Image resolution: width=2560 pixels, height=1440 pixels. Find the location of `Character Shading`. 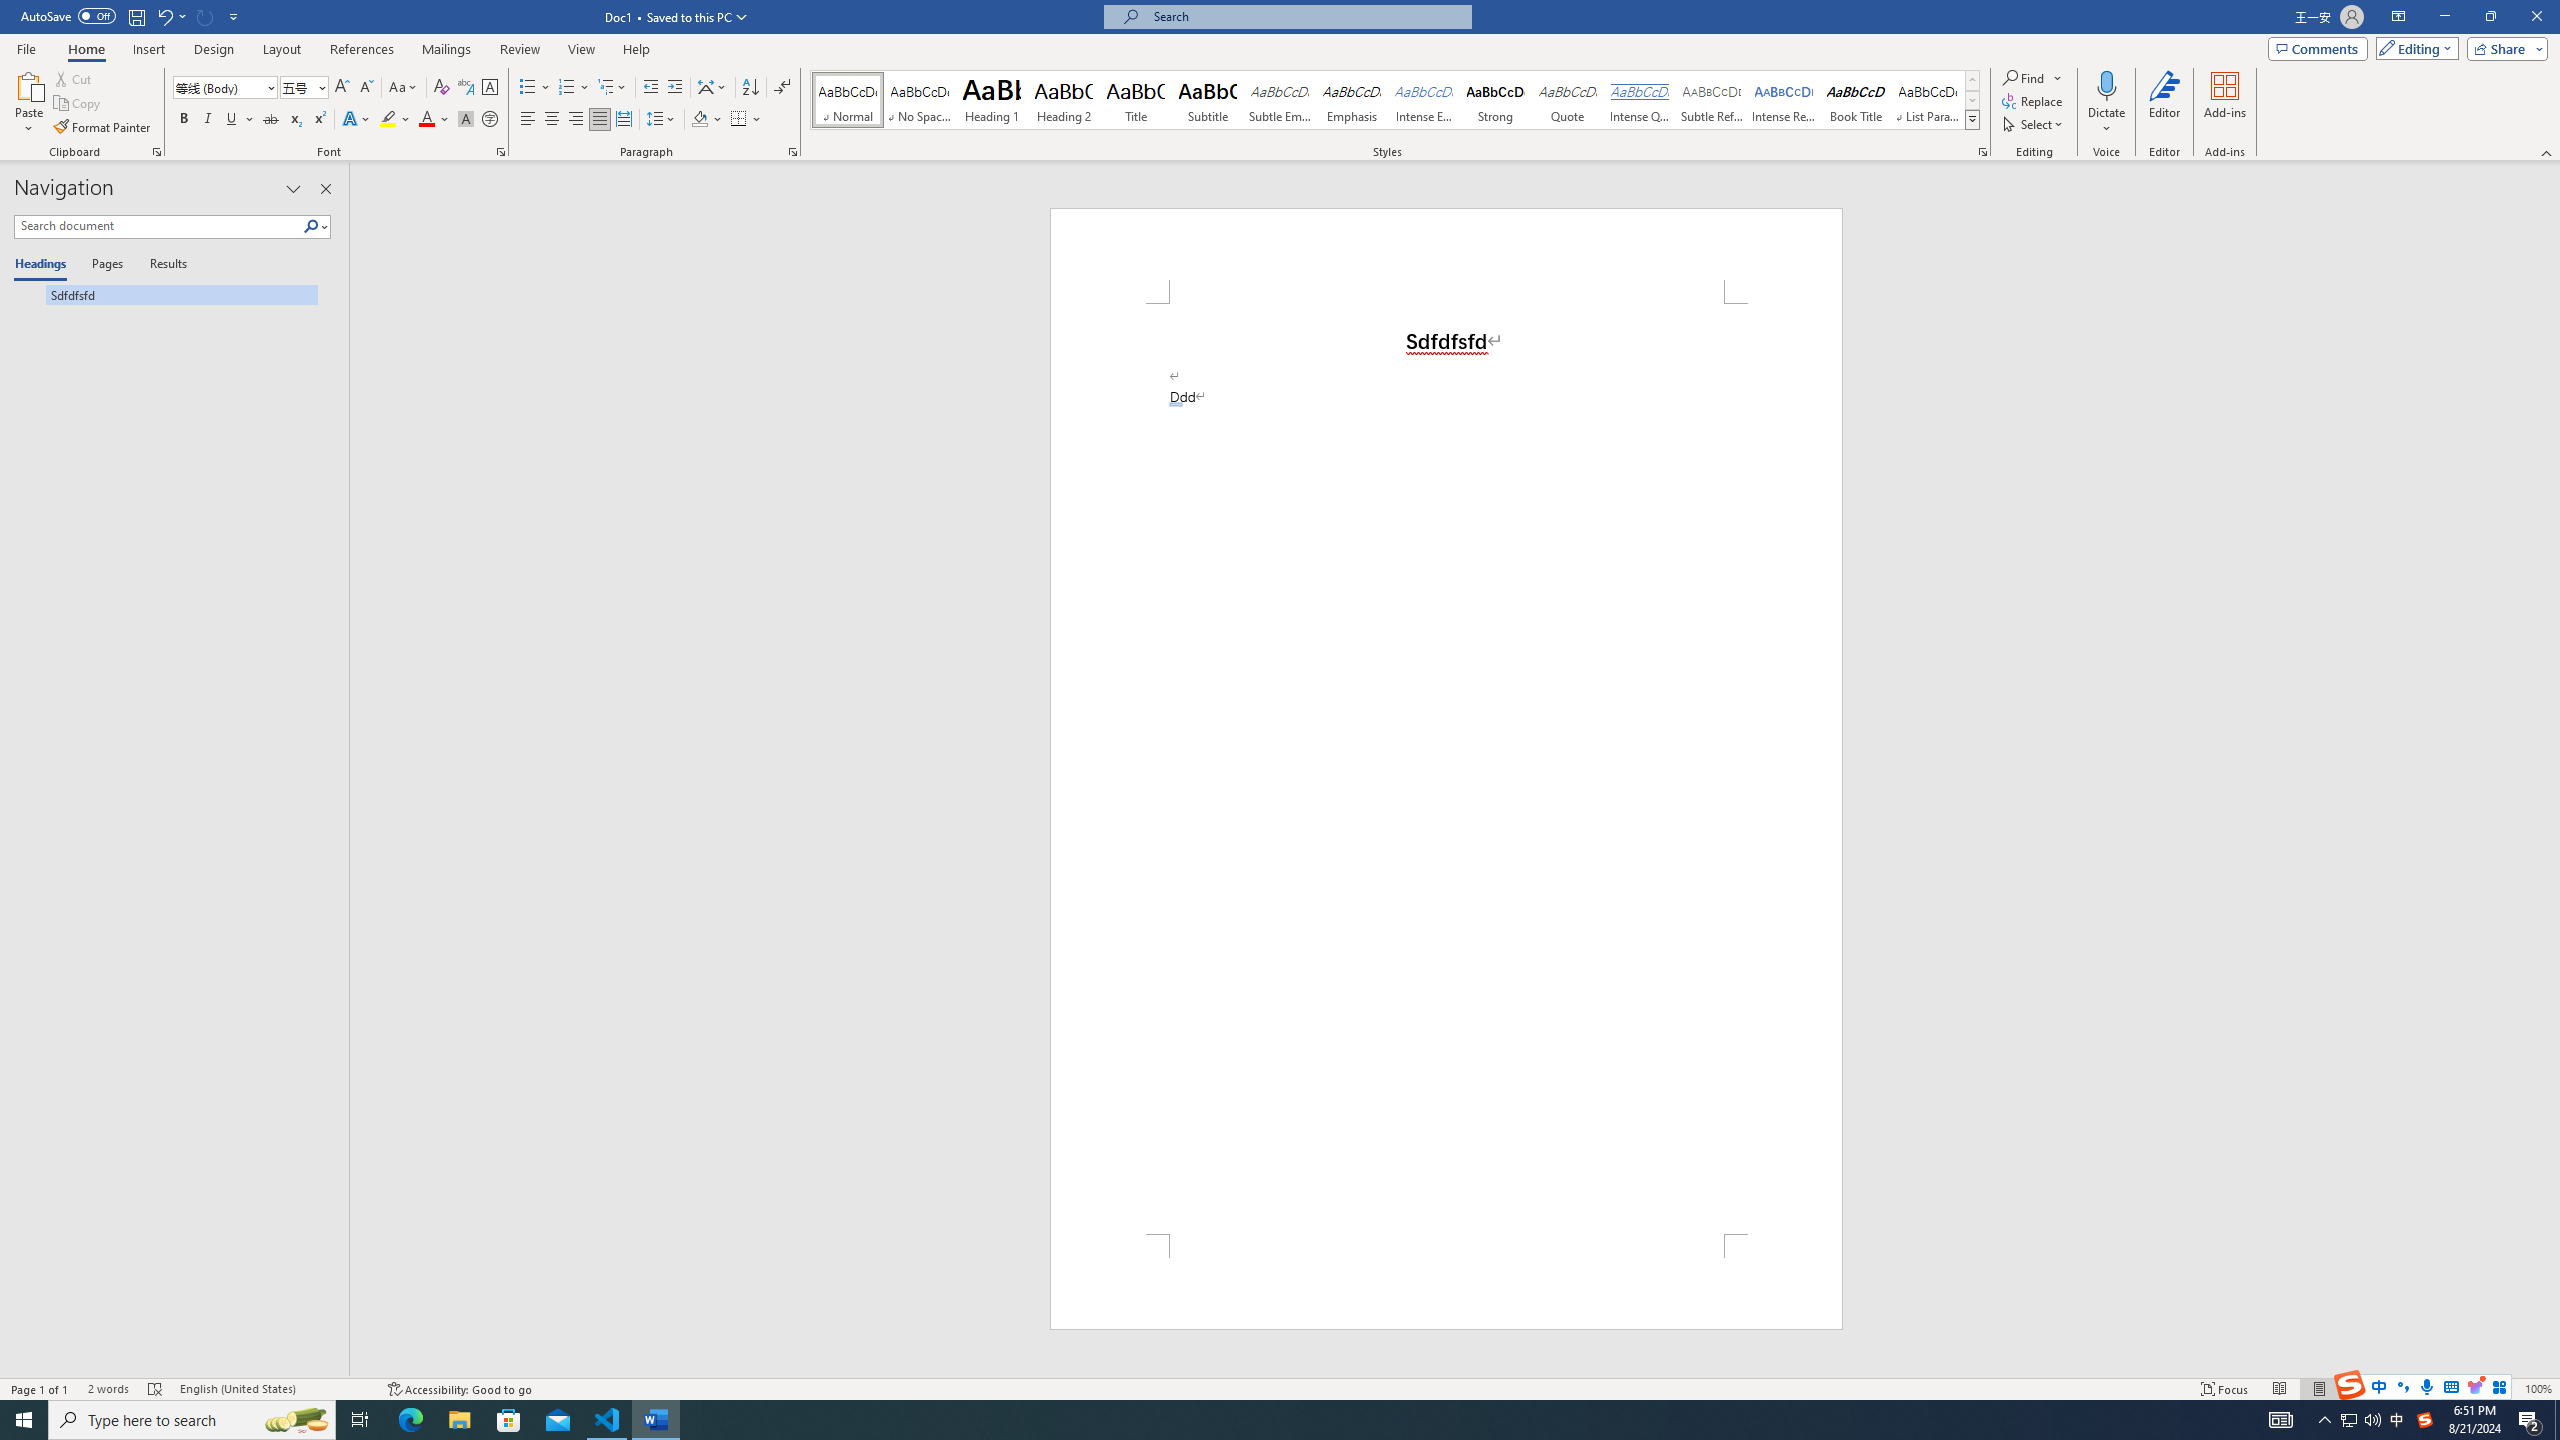

Character Shading is located at coordinates (466, 120).